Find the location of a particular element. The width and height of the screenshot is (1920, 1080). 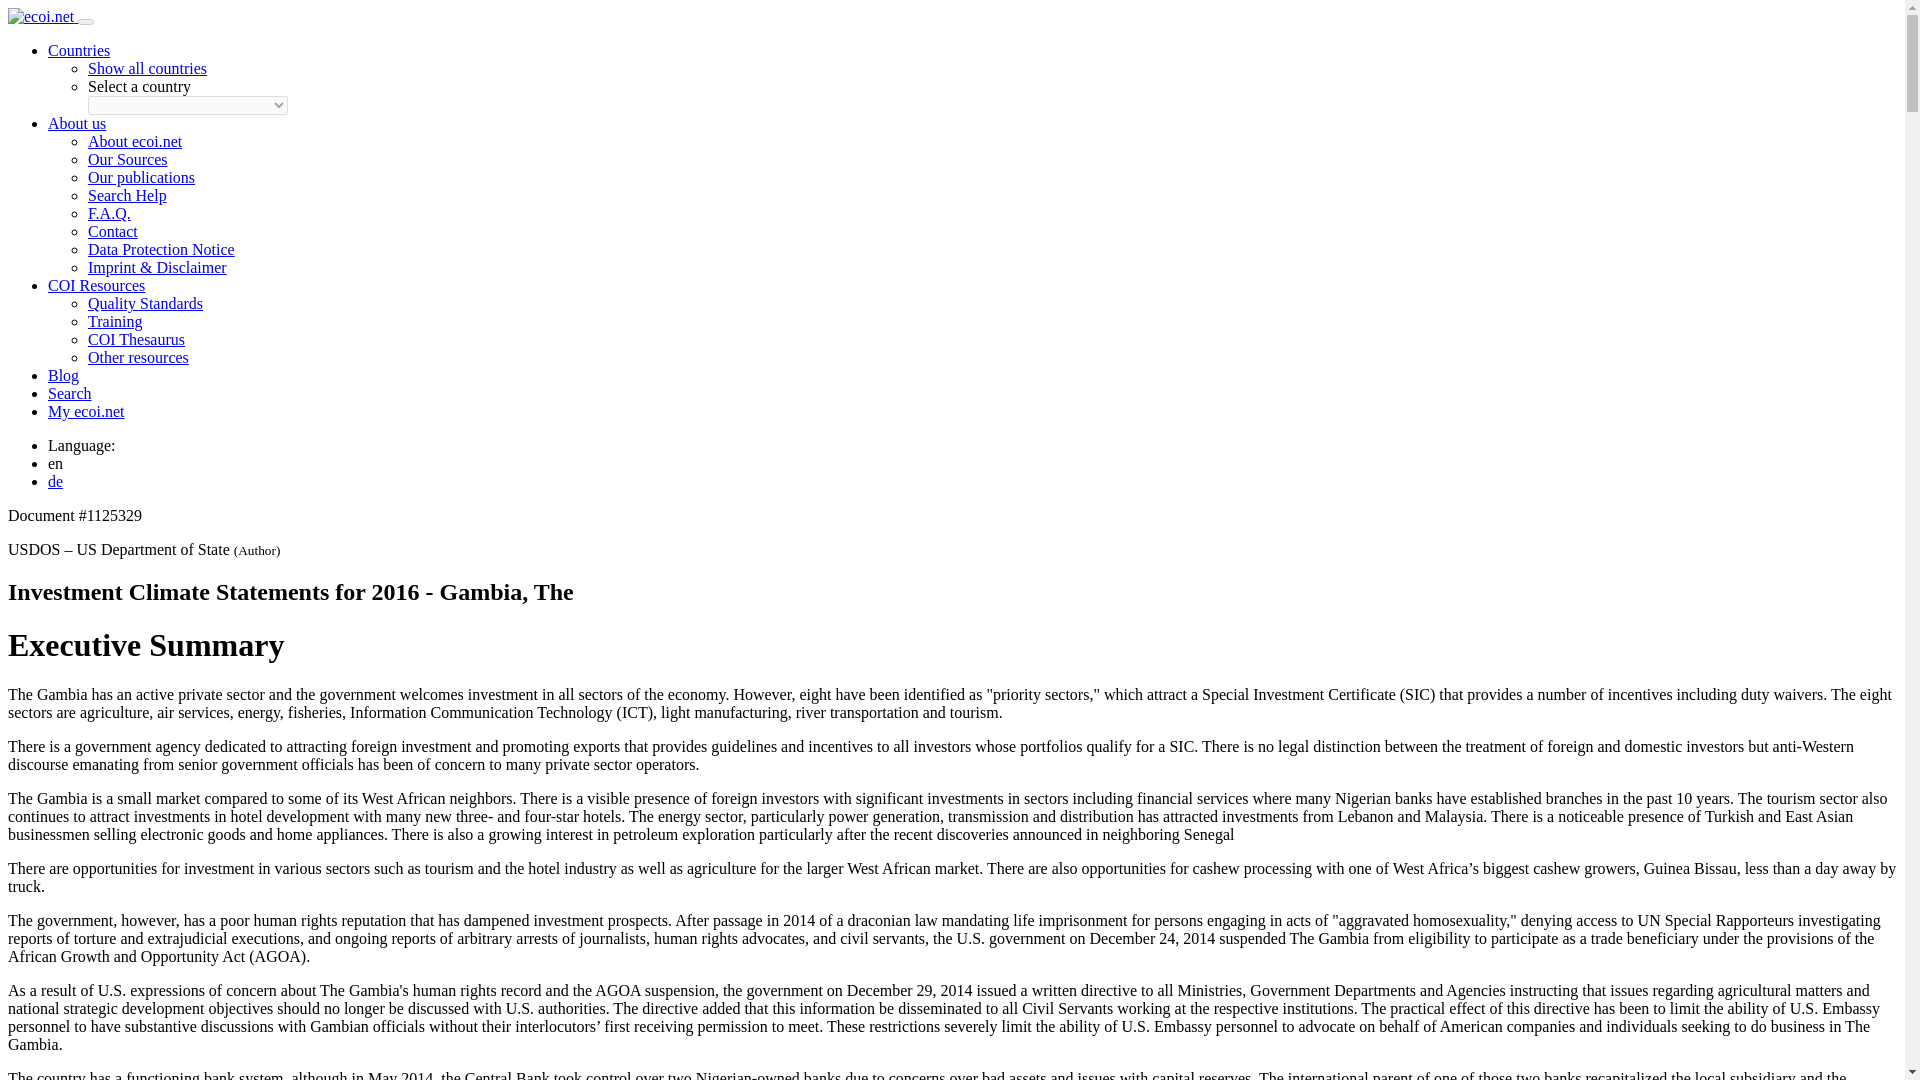

Data Protection Notice is located at coordinates (161, 249).